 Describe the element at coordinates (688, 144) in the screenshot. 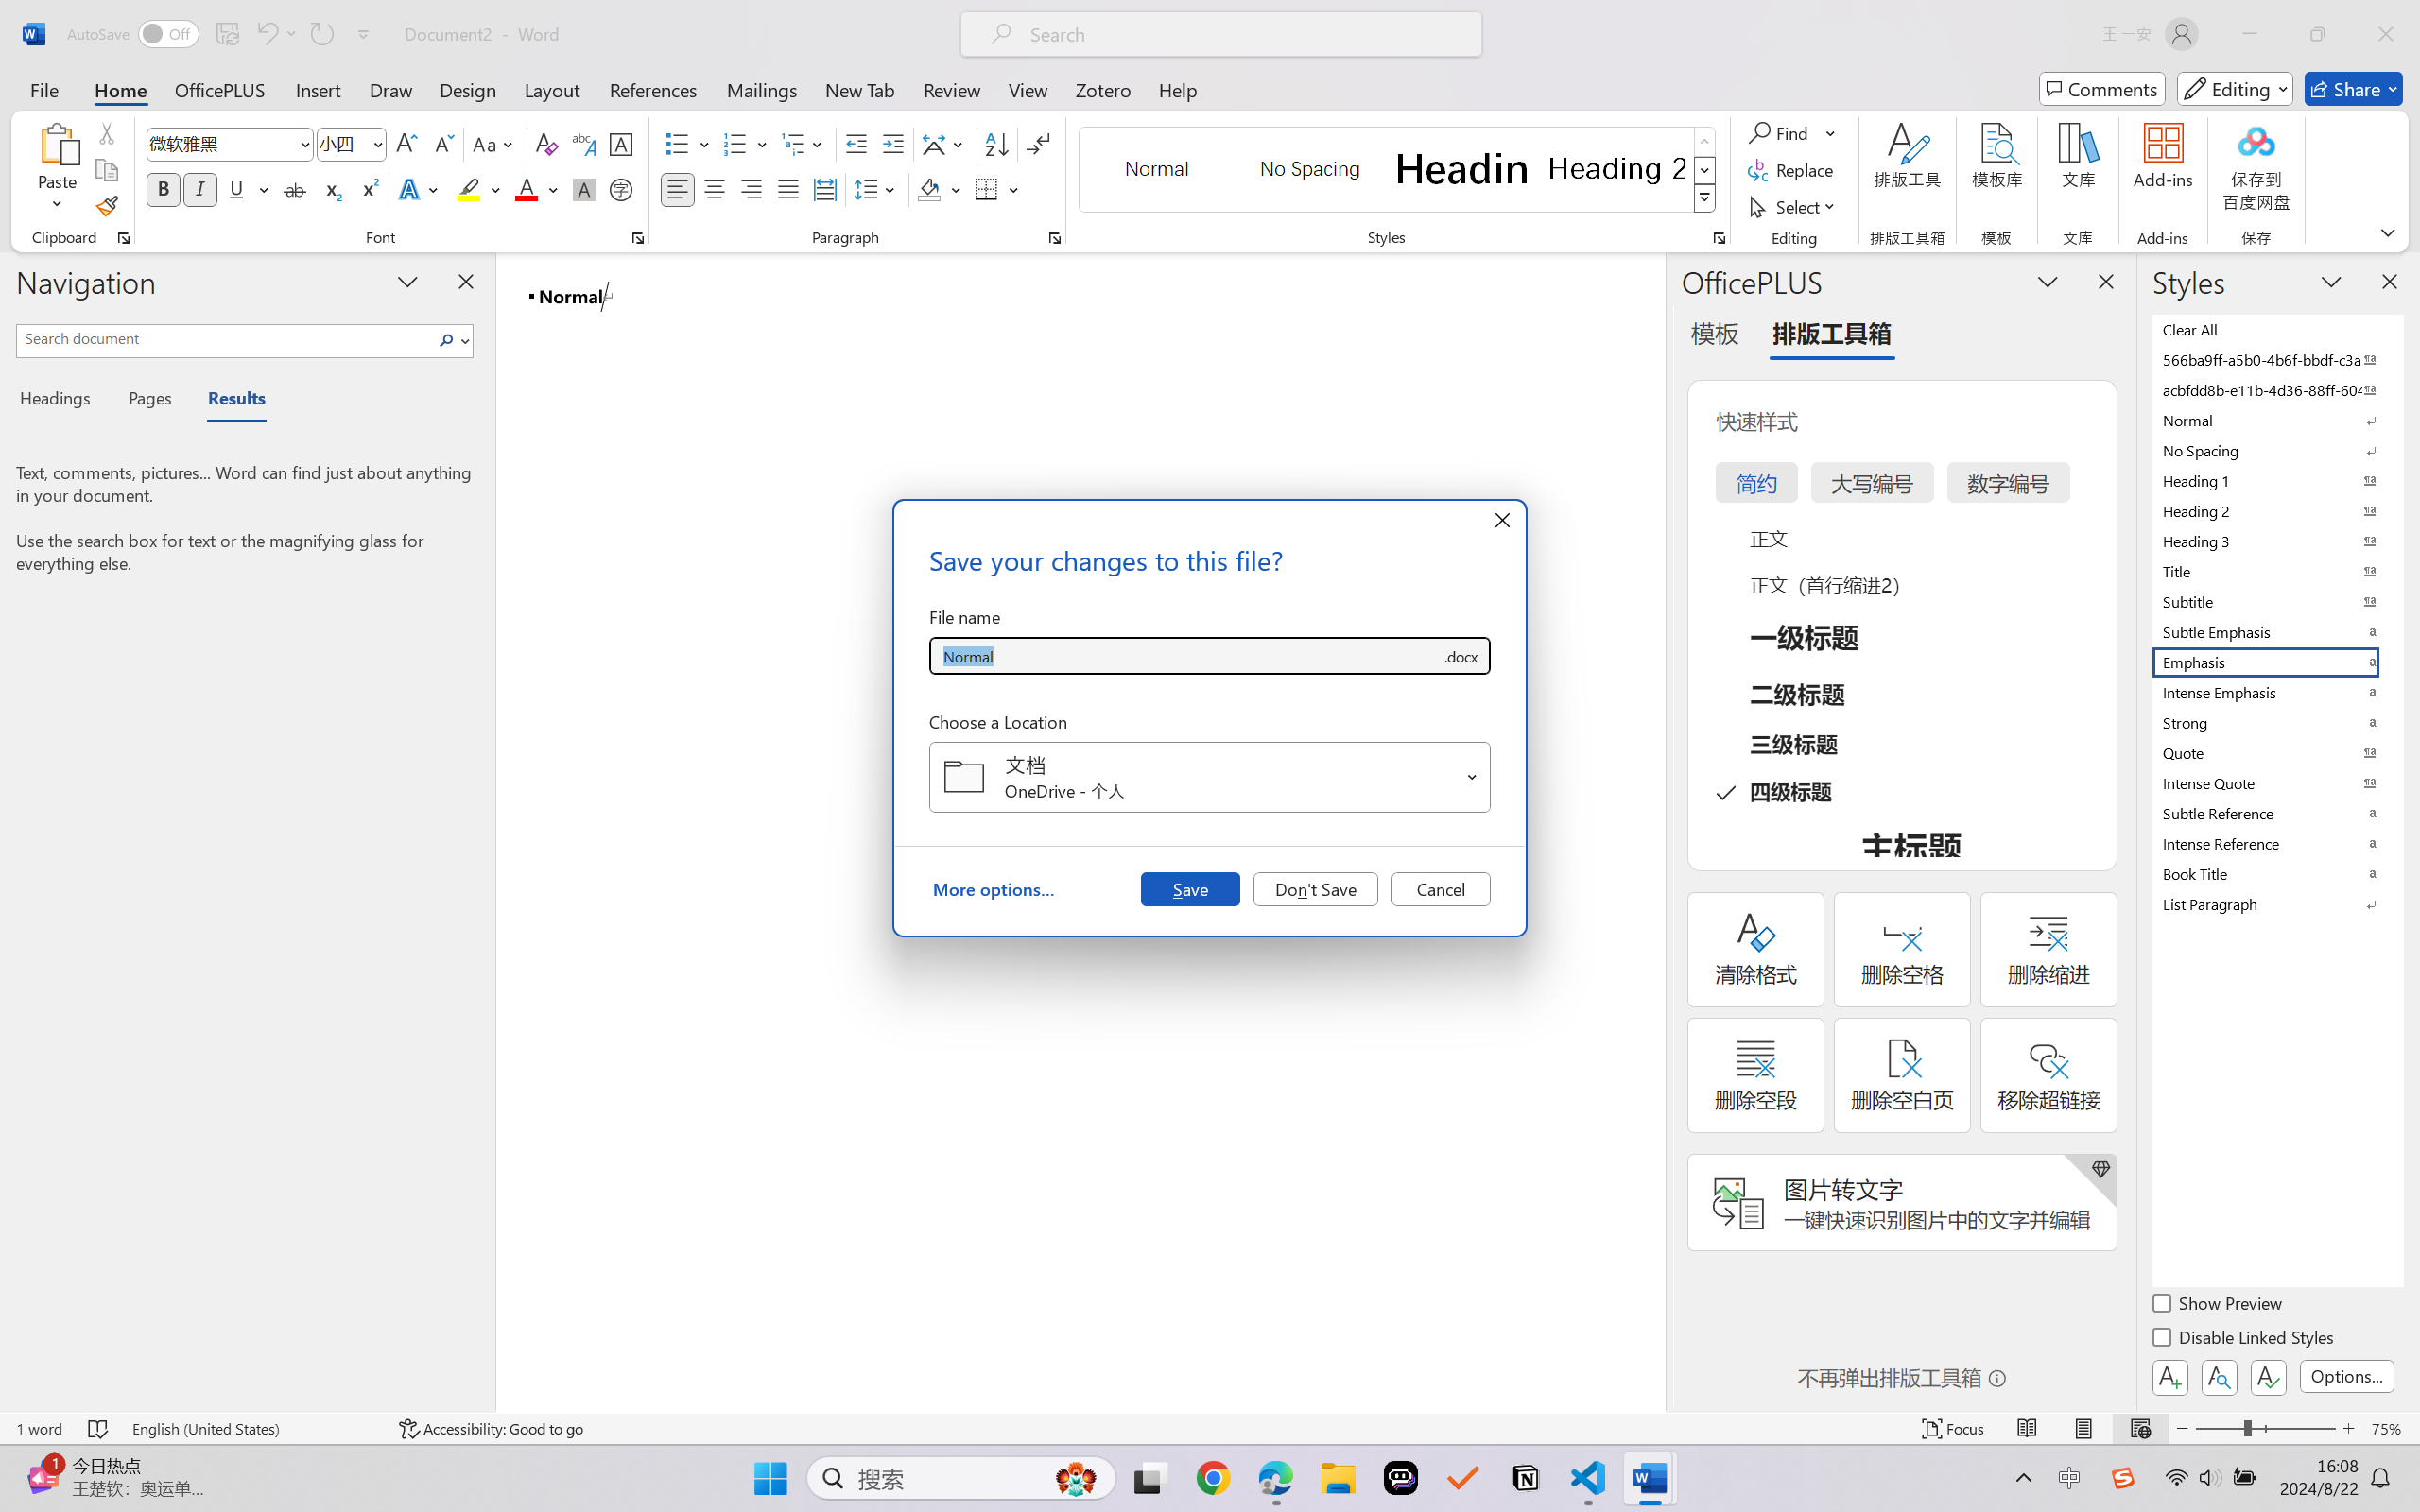

I see `Bullets` at that location.